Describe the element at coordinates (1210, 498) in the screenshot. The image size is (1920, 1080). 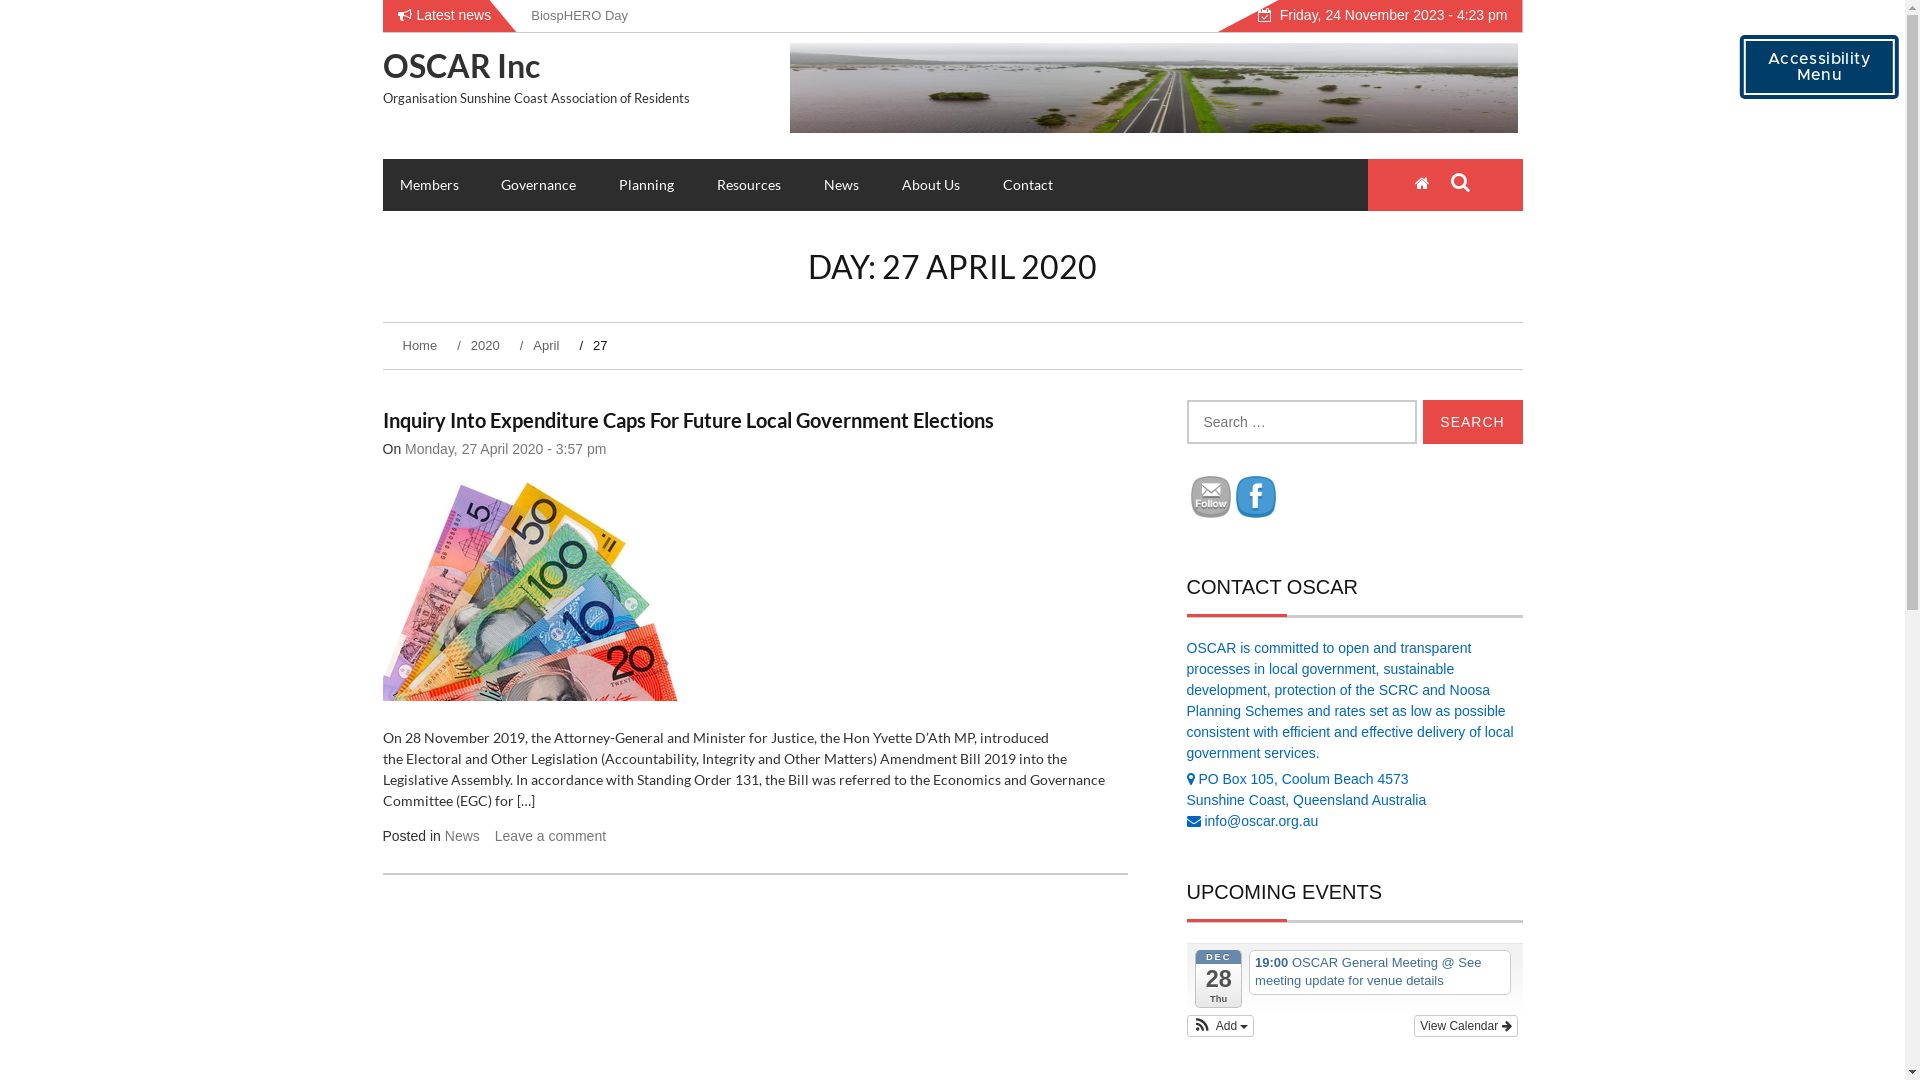
I see `Follow by Email` at that location.